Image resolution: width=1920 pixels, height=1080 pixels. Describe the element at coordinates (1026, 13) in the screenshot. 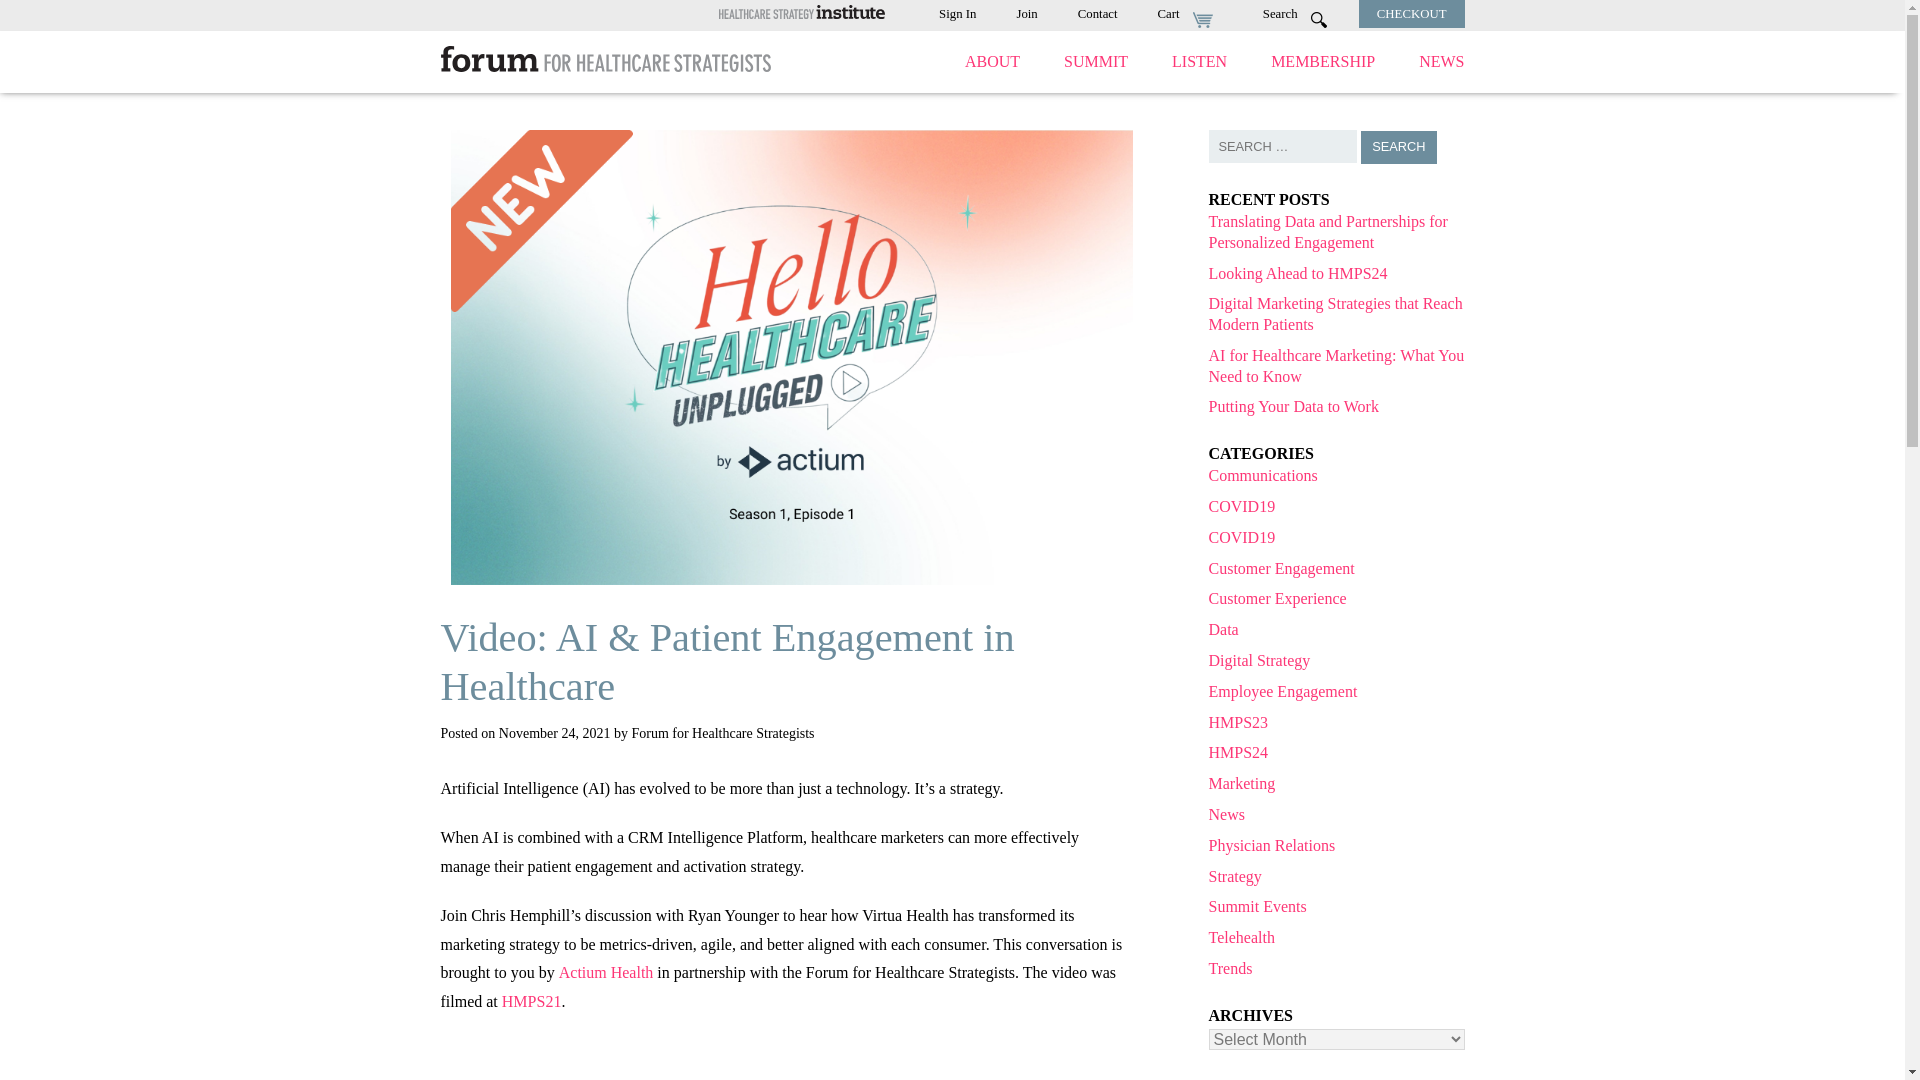

I see `Join` at that location.